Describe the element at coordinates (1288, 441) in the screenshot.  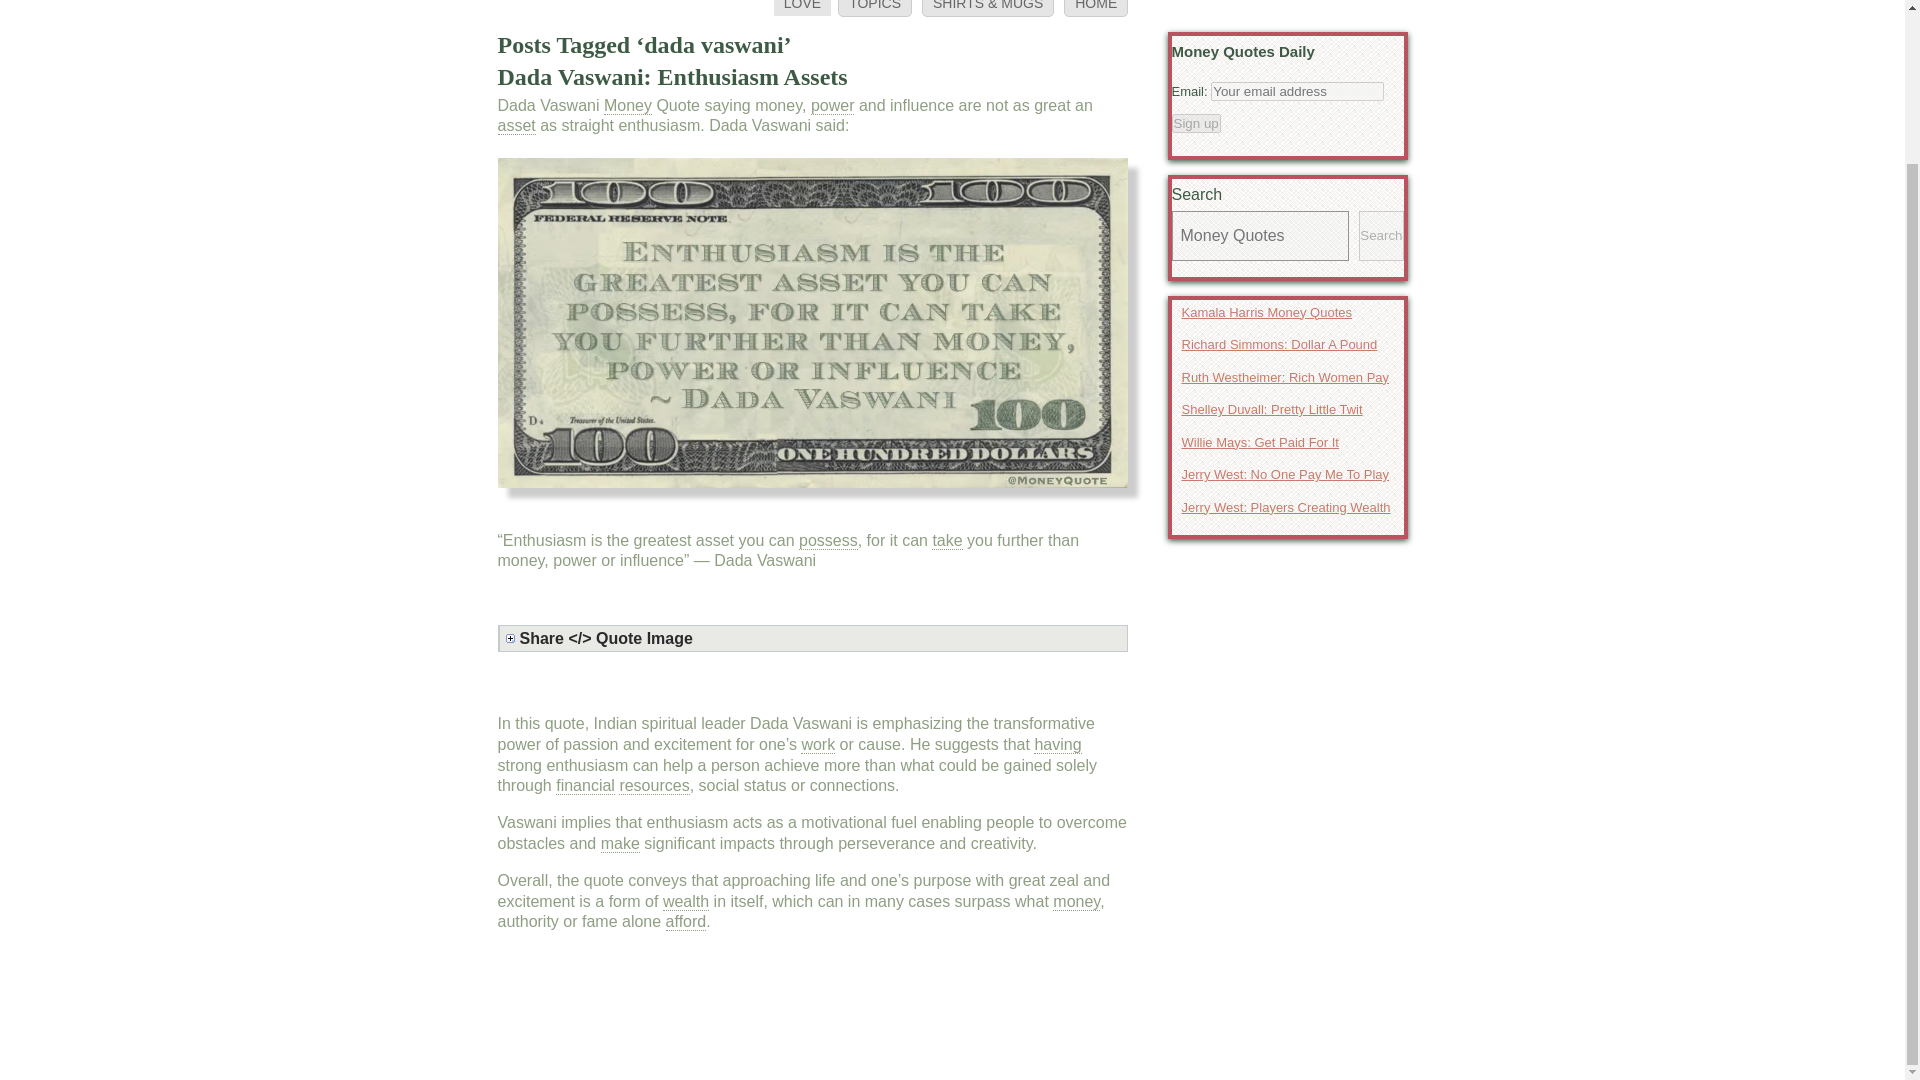
I see `Willie Mays: Get Paid For It` at that location.